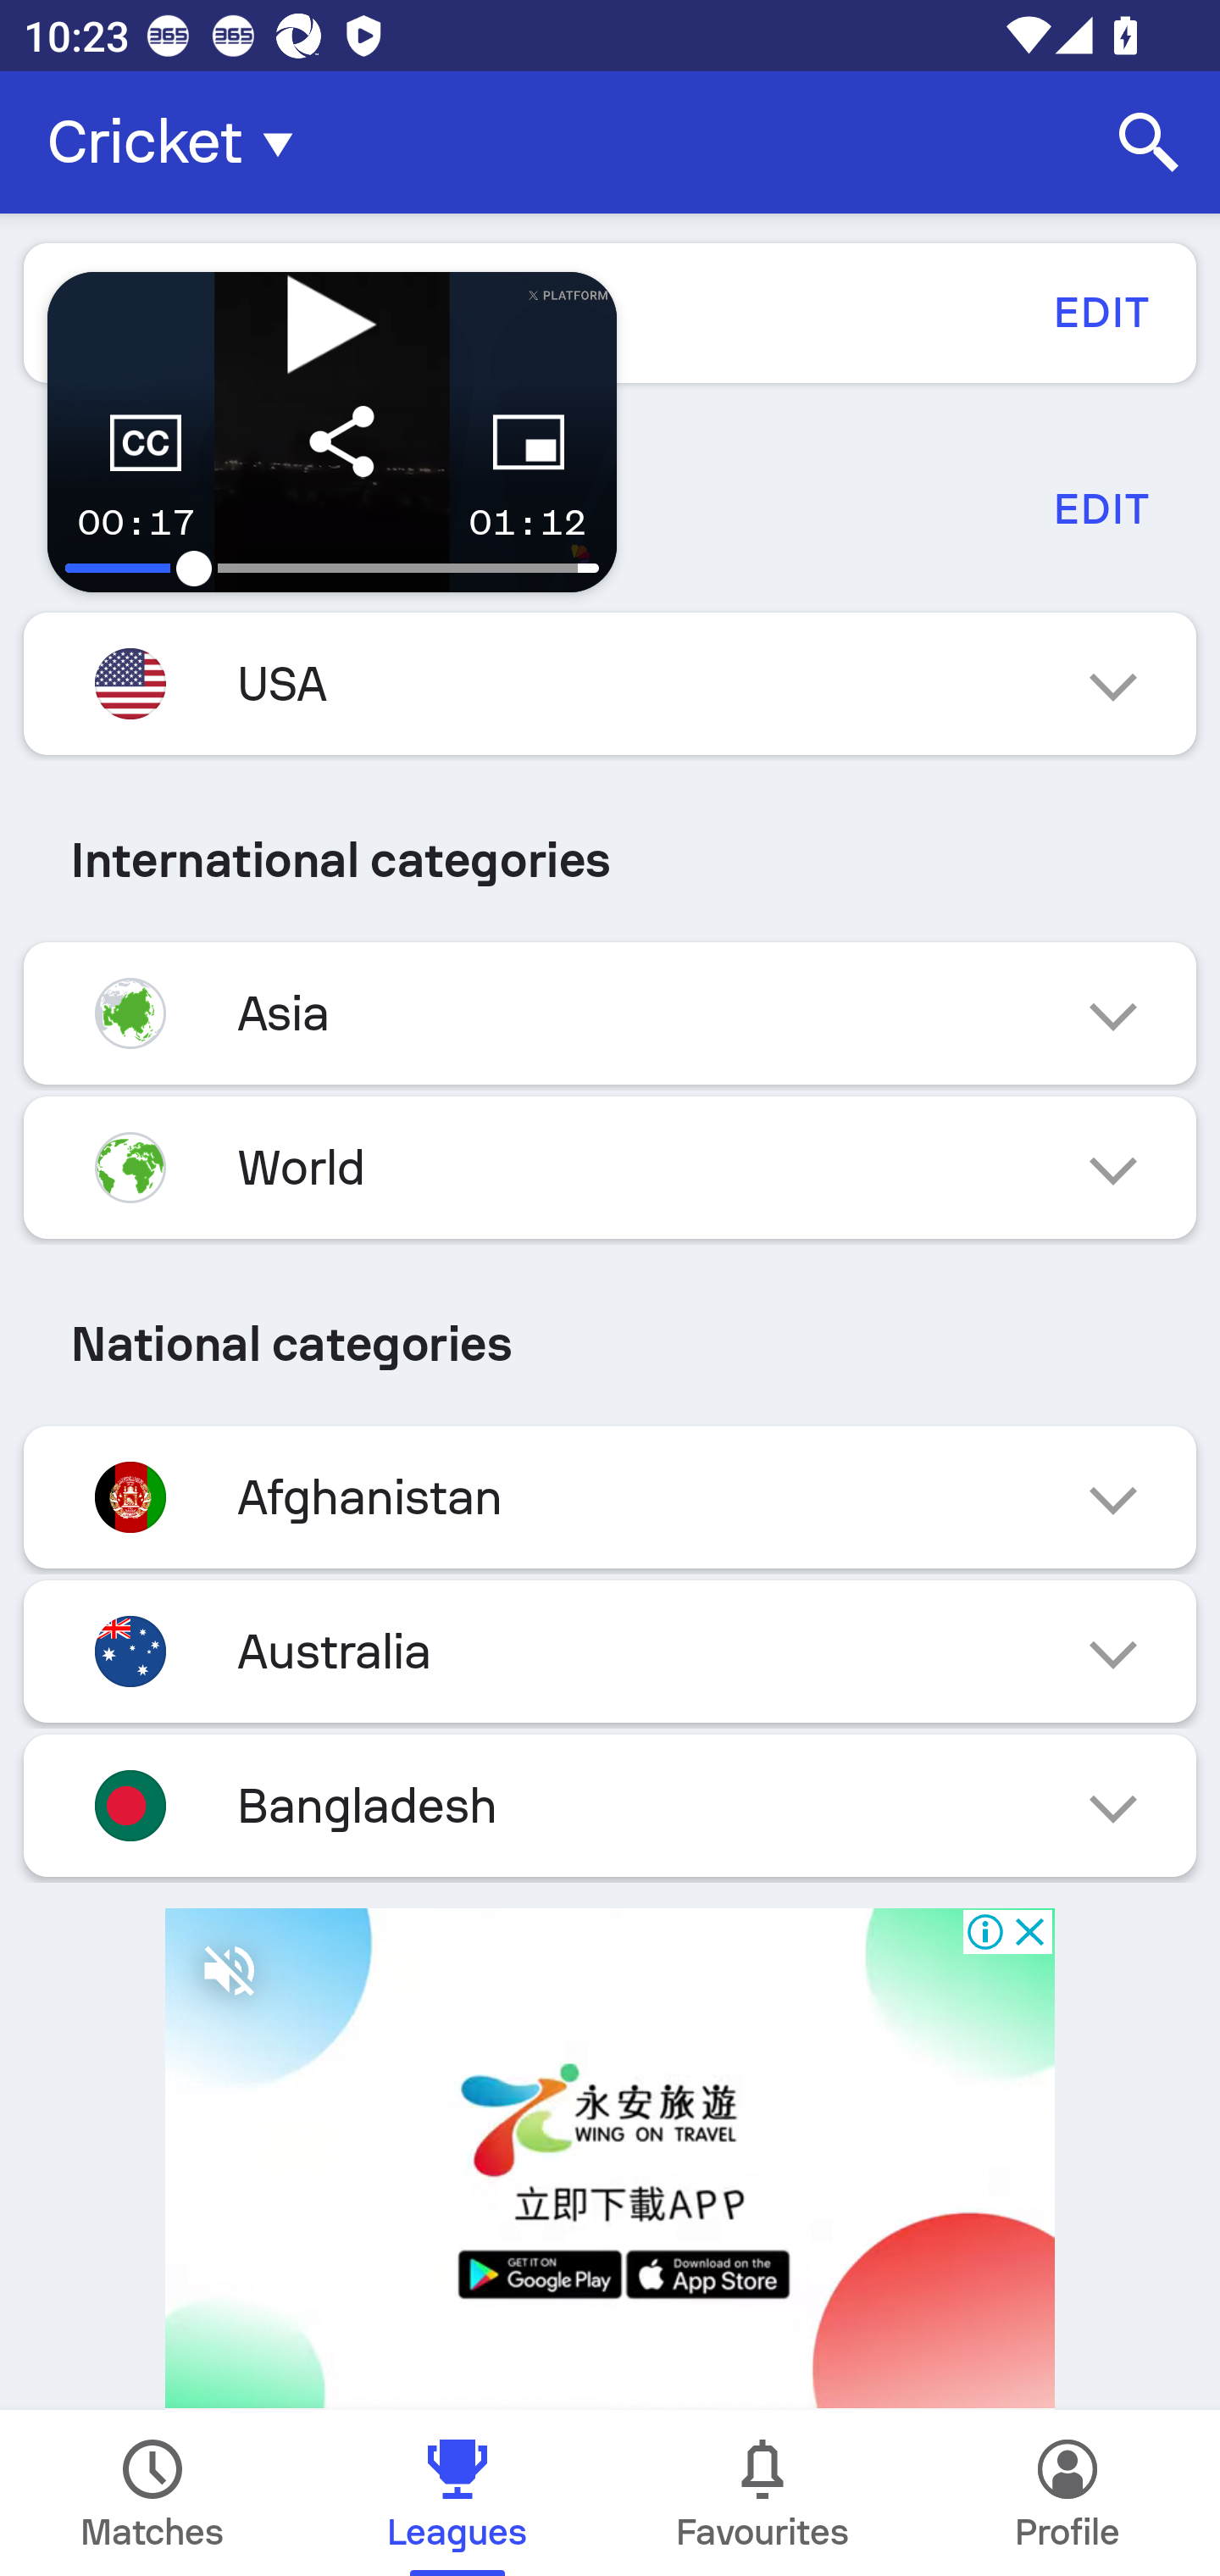  I want to click on Matches, so click(152, 2493).